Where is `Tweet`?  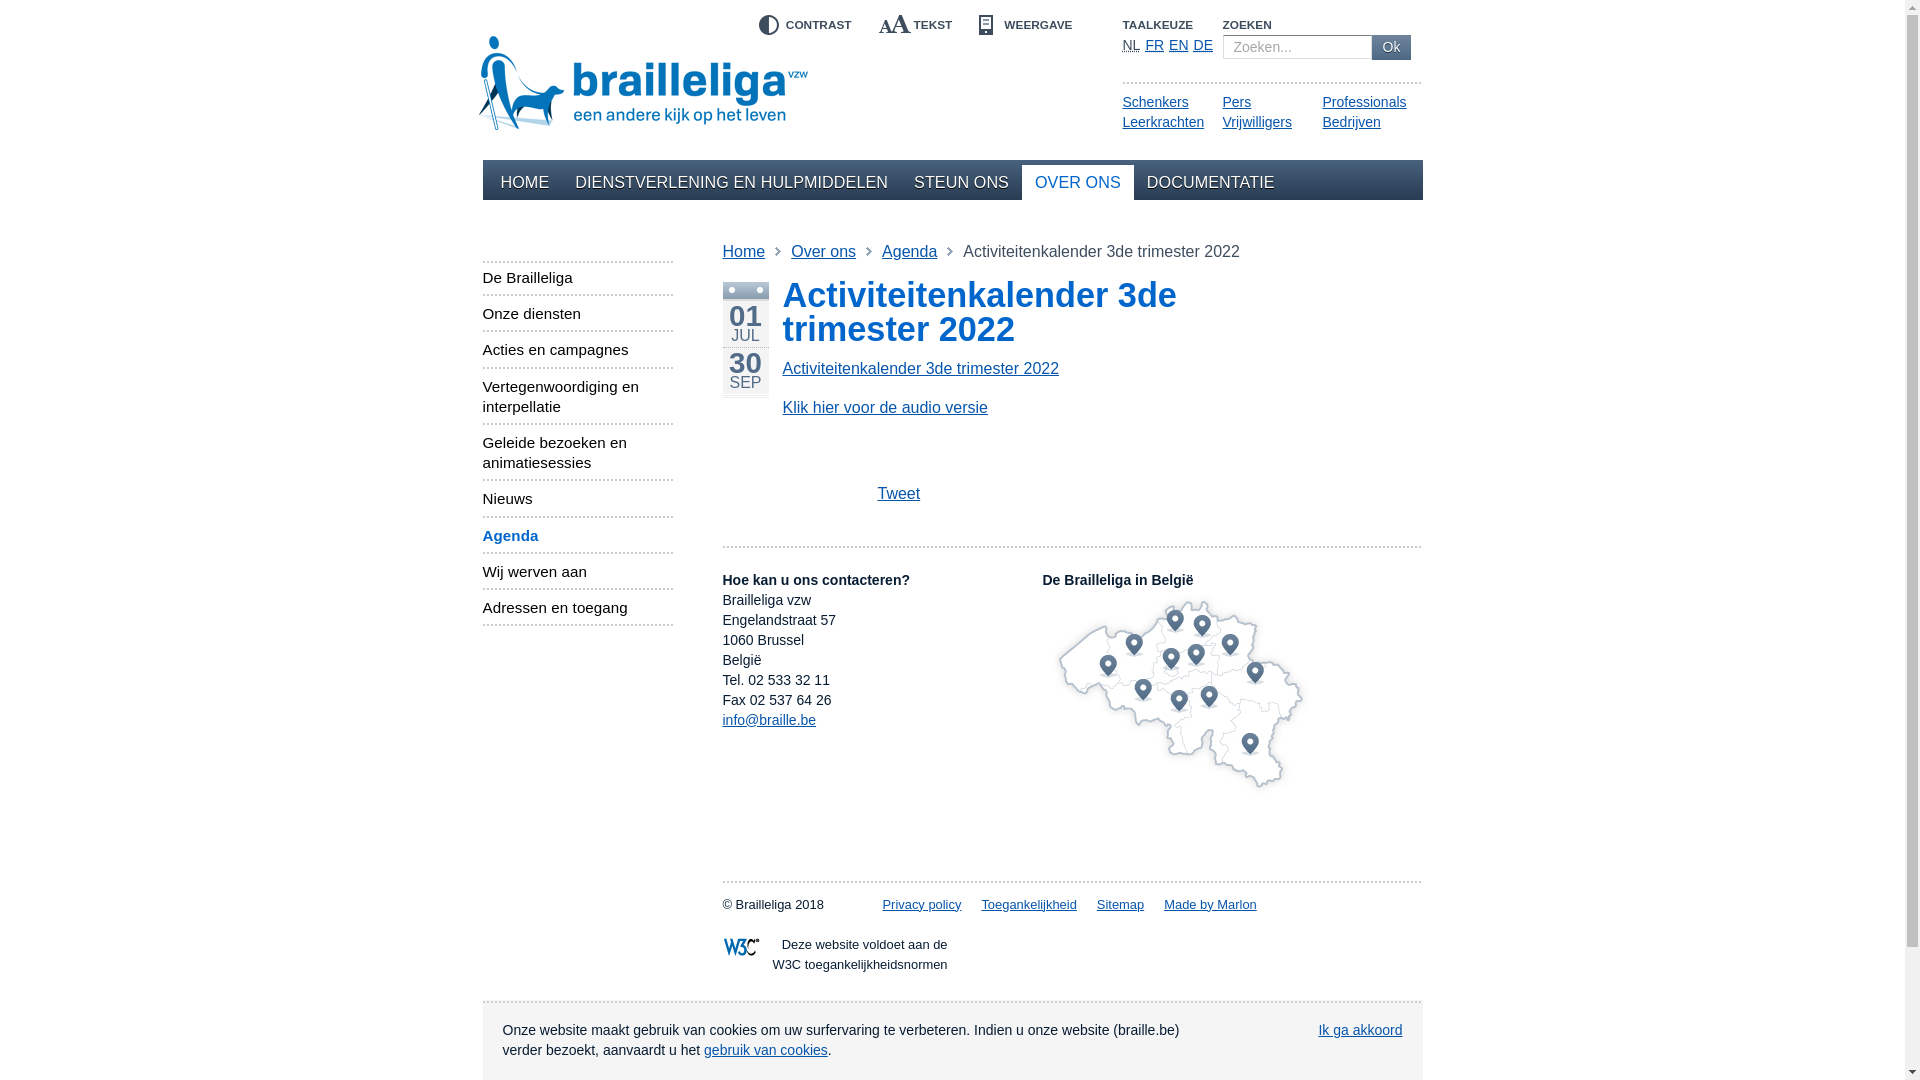 Tweet is located at coordinates (876, 495).